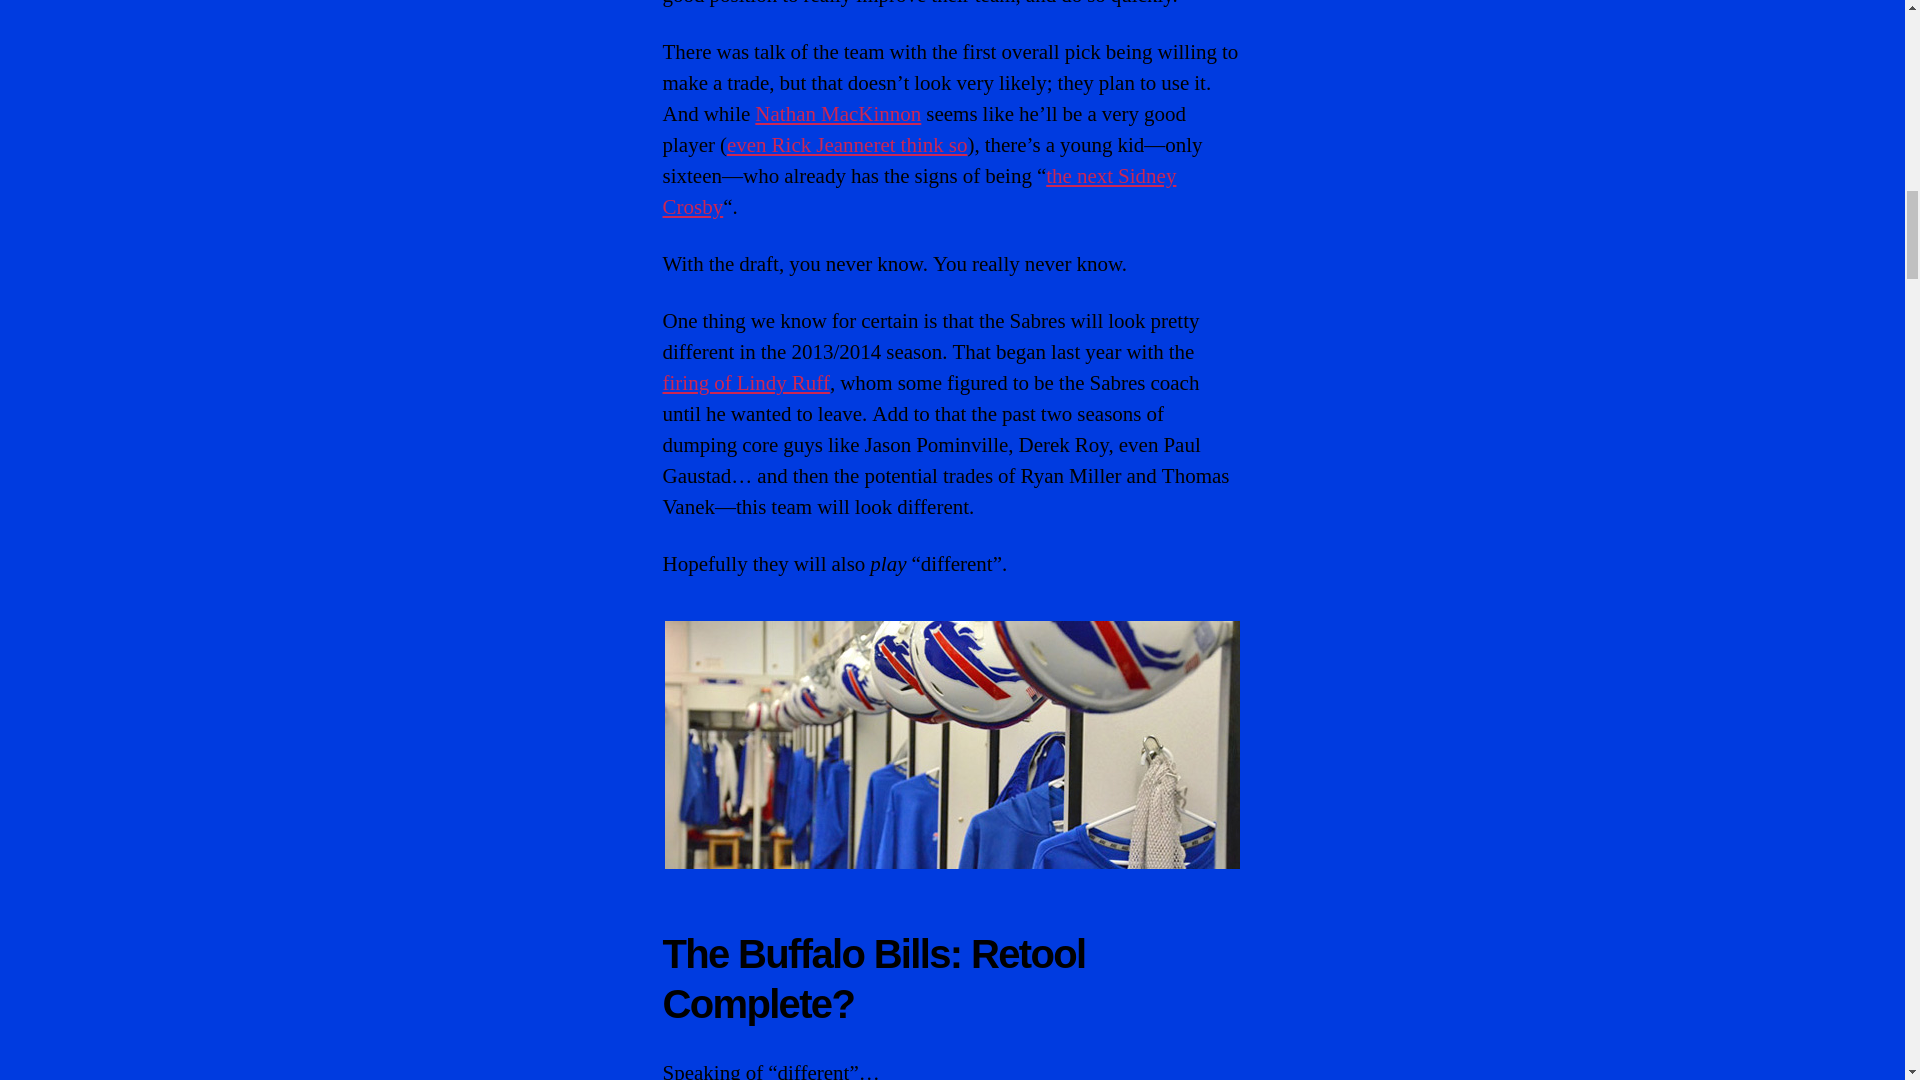 This screenshot has width=1920, height=1080. I want to click on even Rick Jeanneret think so, so click(847, 144).